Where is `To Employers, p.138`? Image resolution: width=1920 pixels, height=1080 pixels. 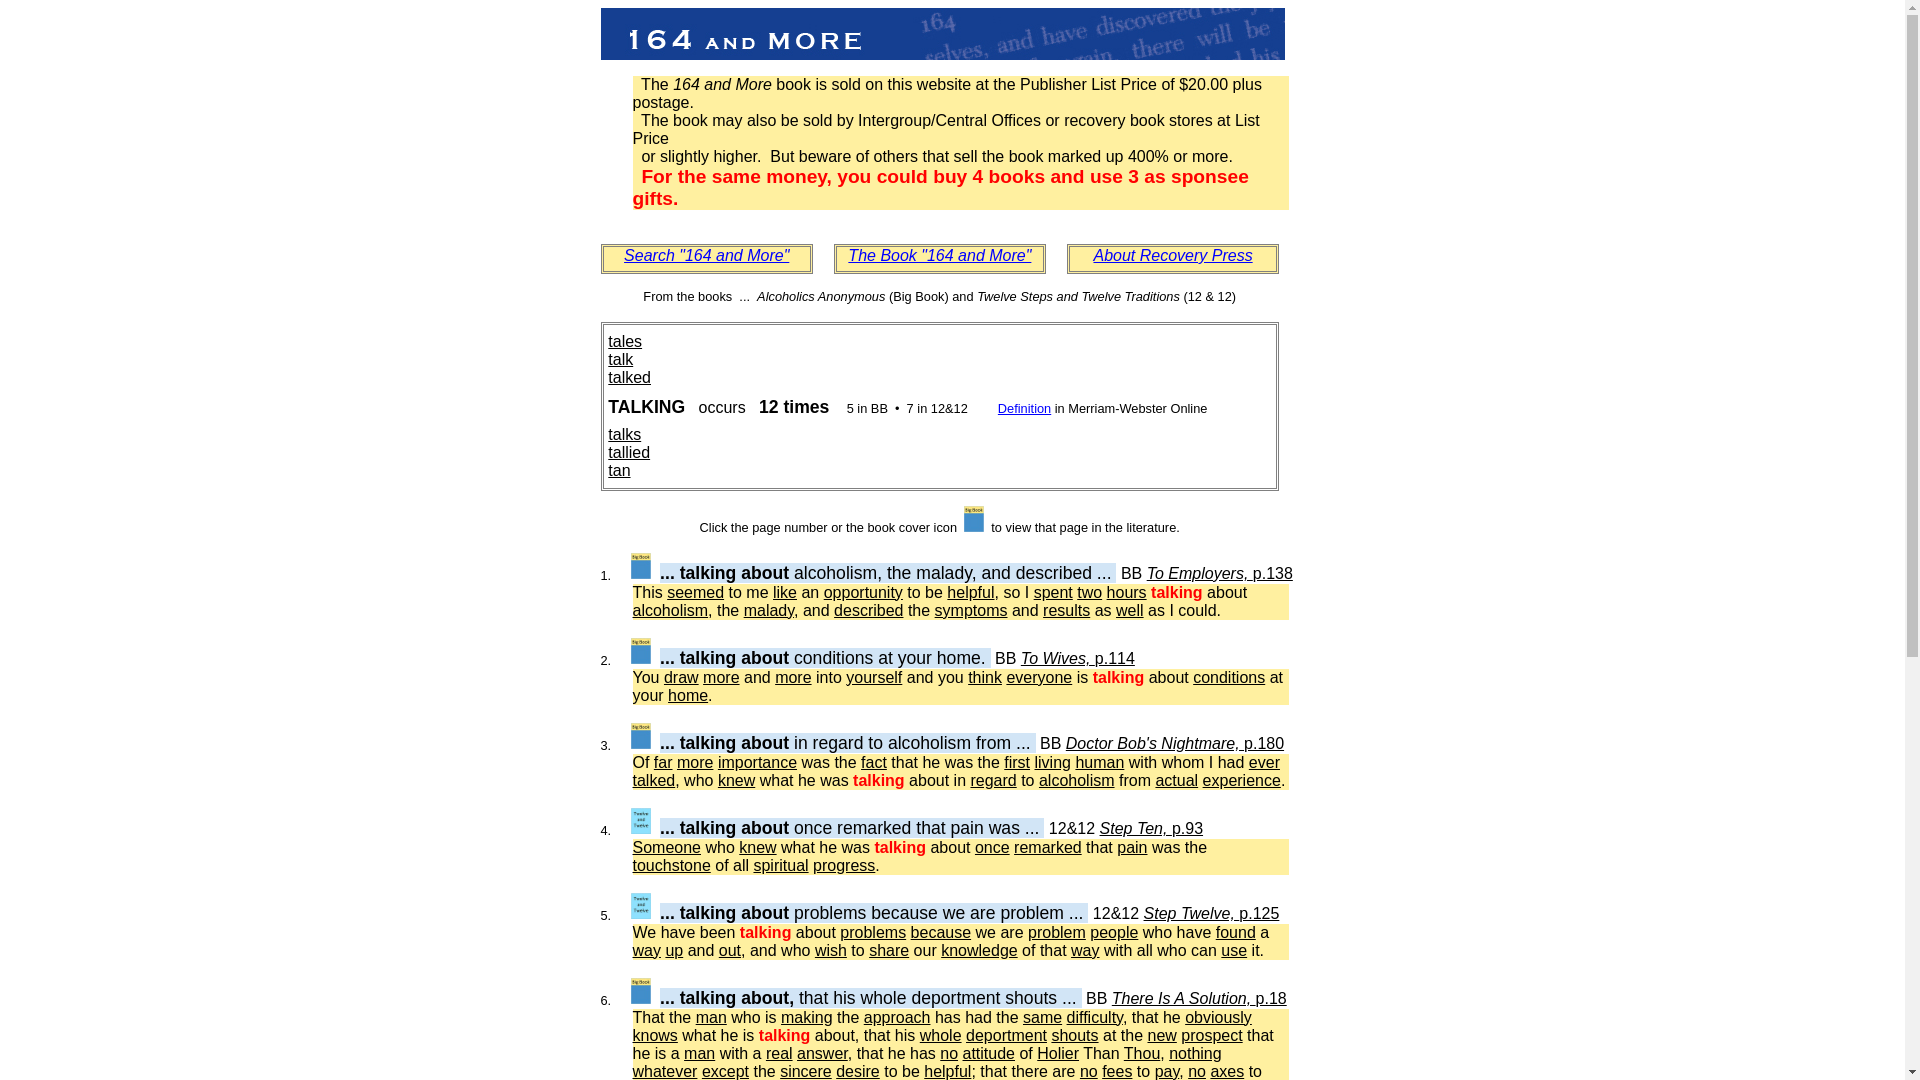
To Employers, p.138 is located at coordinates (1220, 574).